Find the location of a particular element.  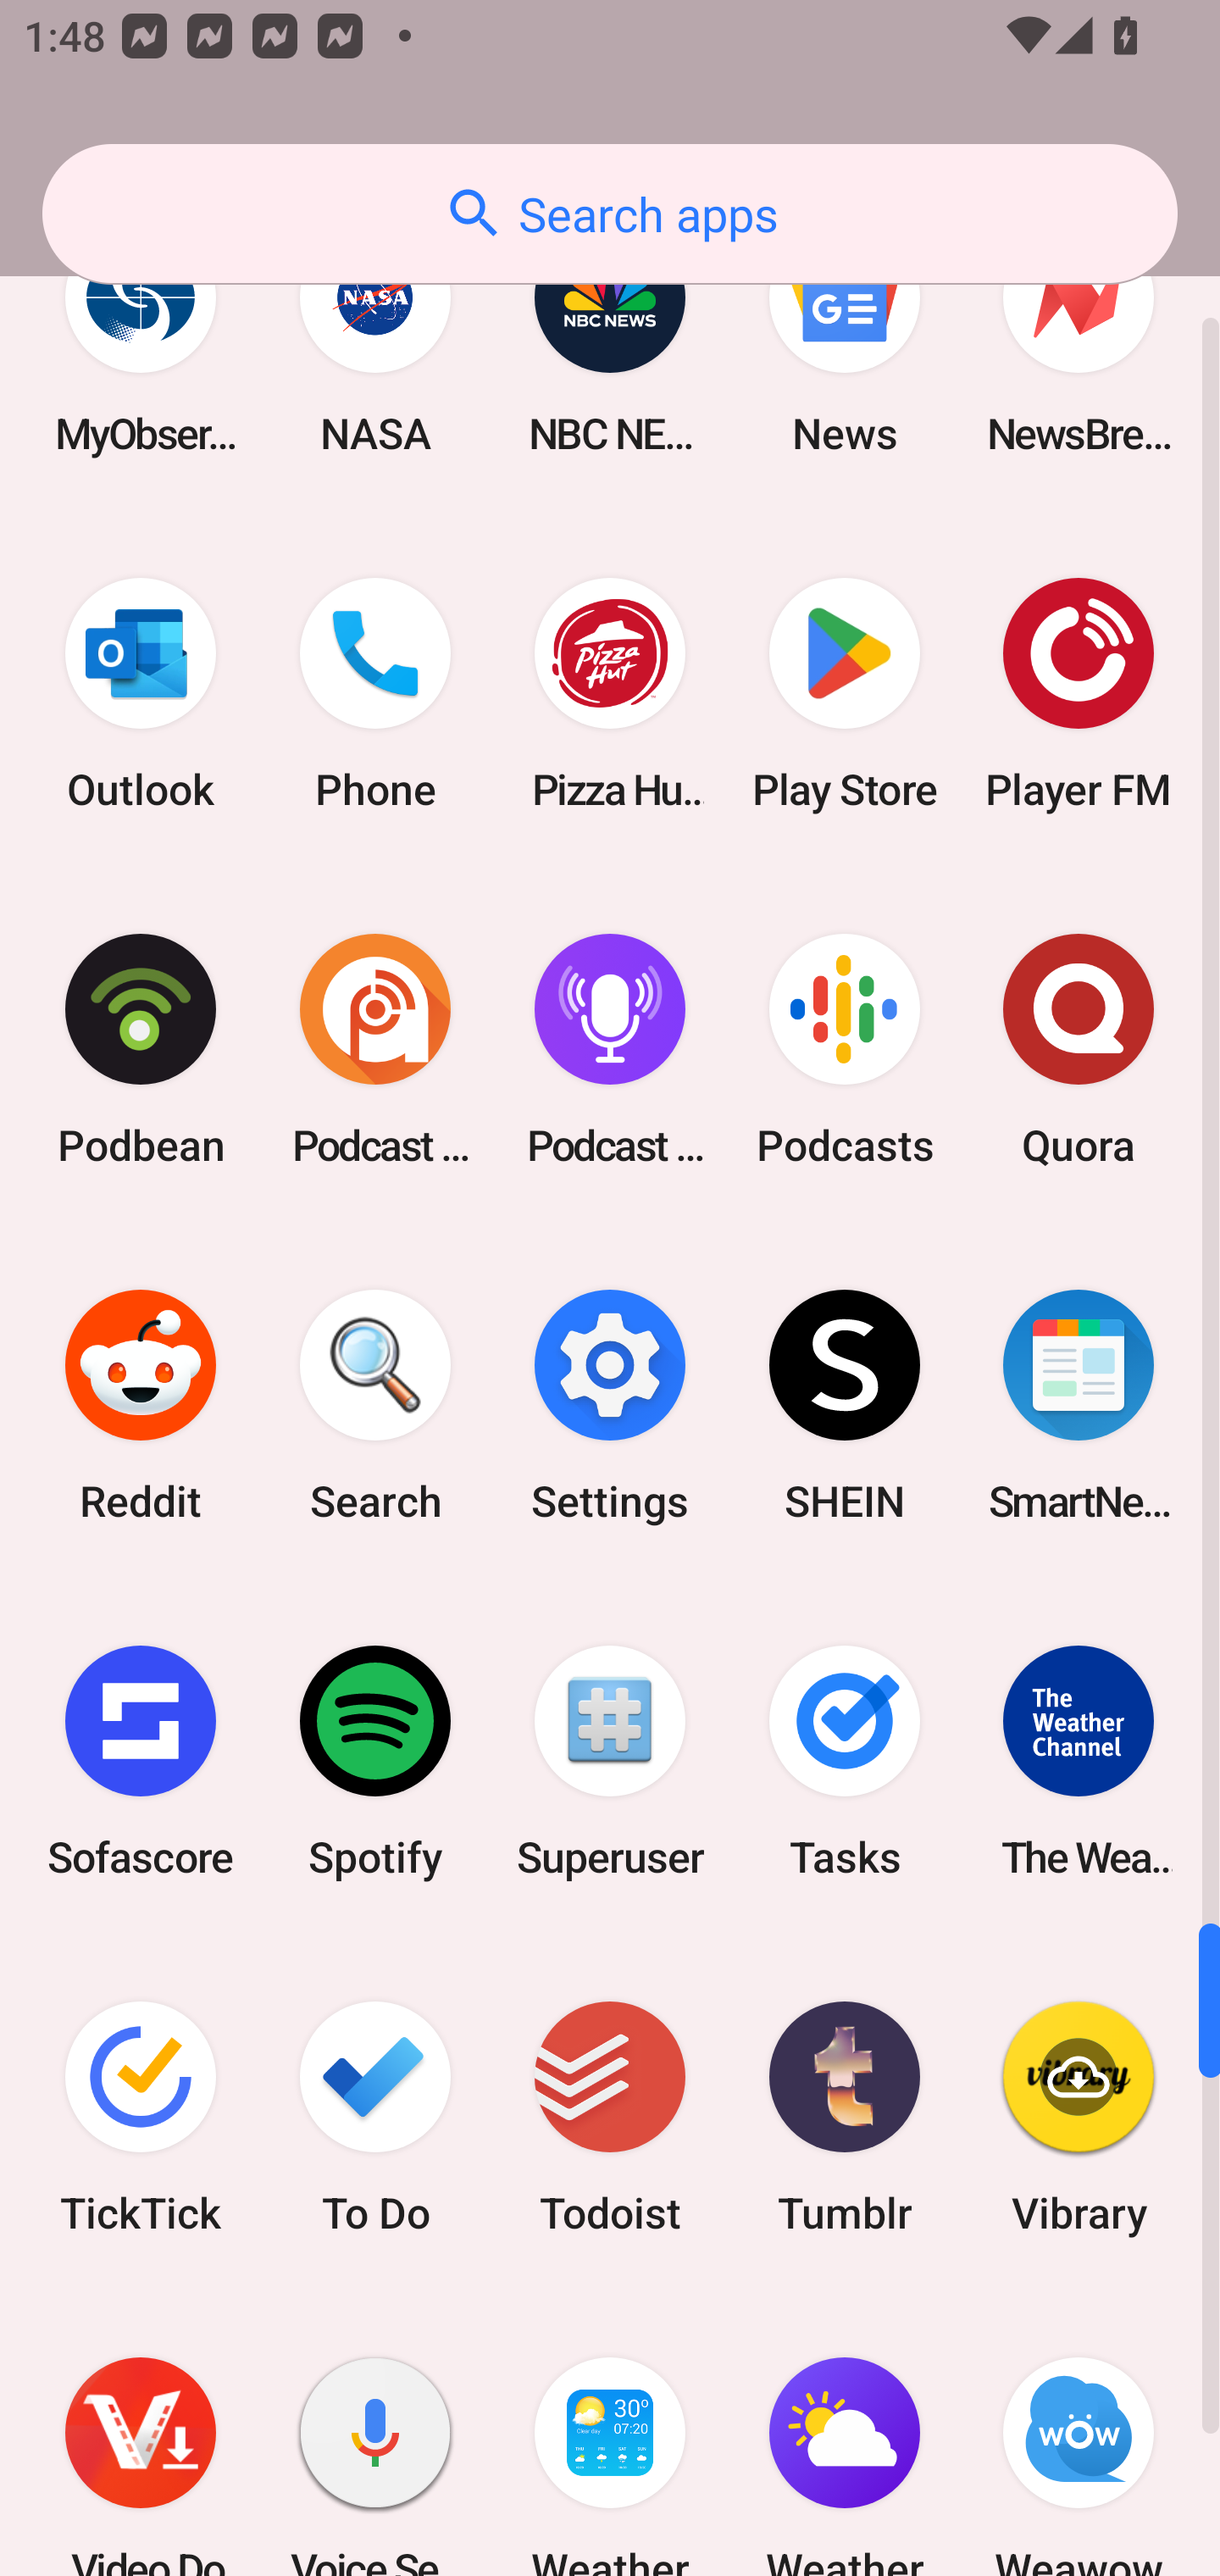

Quora is located at coordinates (1079, 1049).